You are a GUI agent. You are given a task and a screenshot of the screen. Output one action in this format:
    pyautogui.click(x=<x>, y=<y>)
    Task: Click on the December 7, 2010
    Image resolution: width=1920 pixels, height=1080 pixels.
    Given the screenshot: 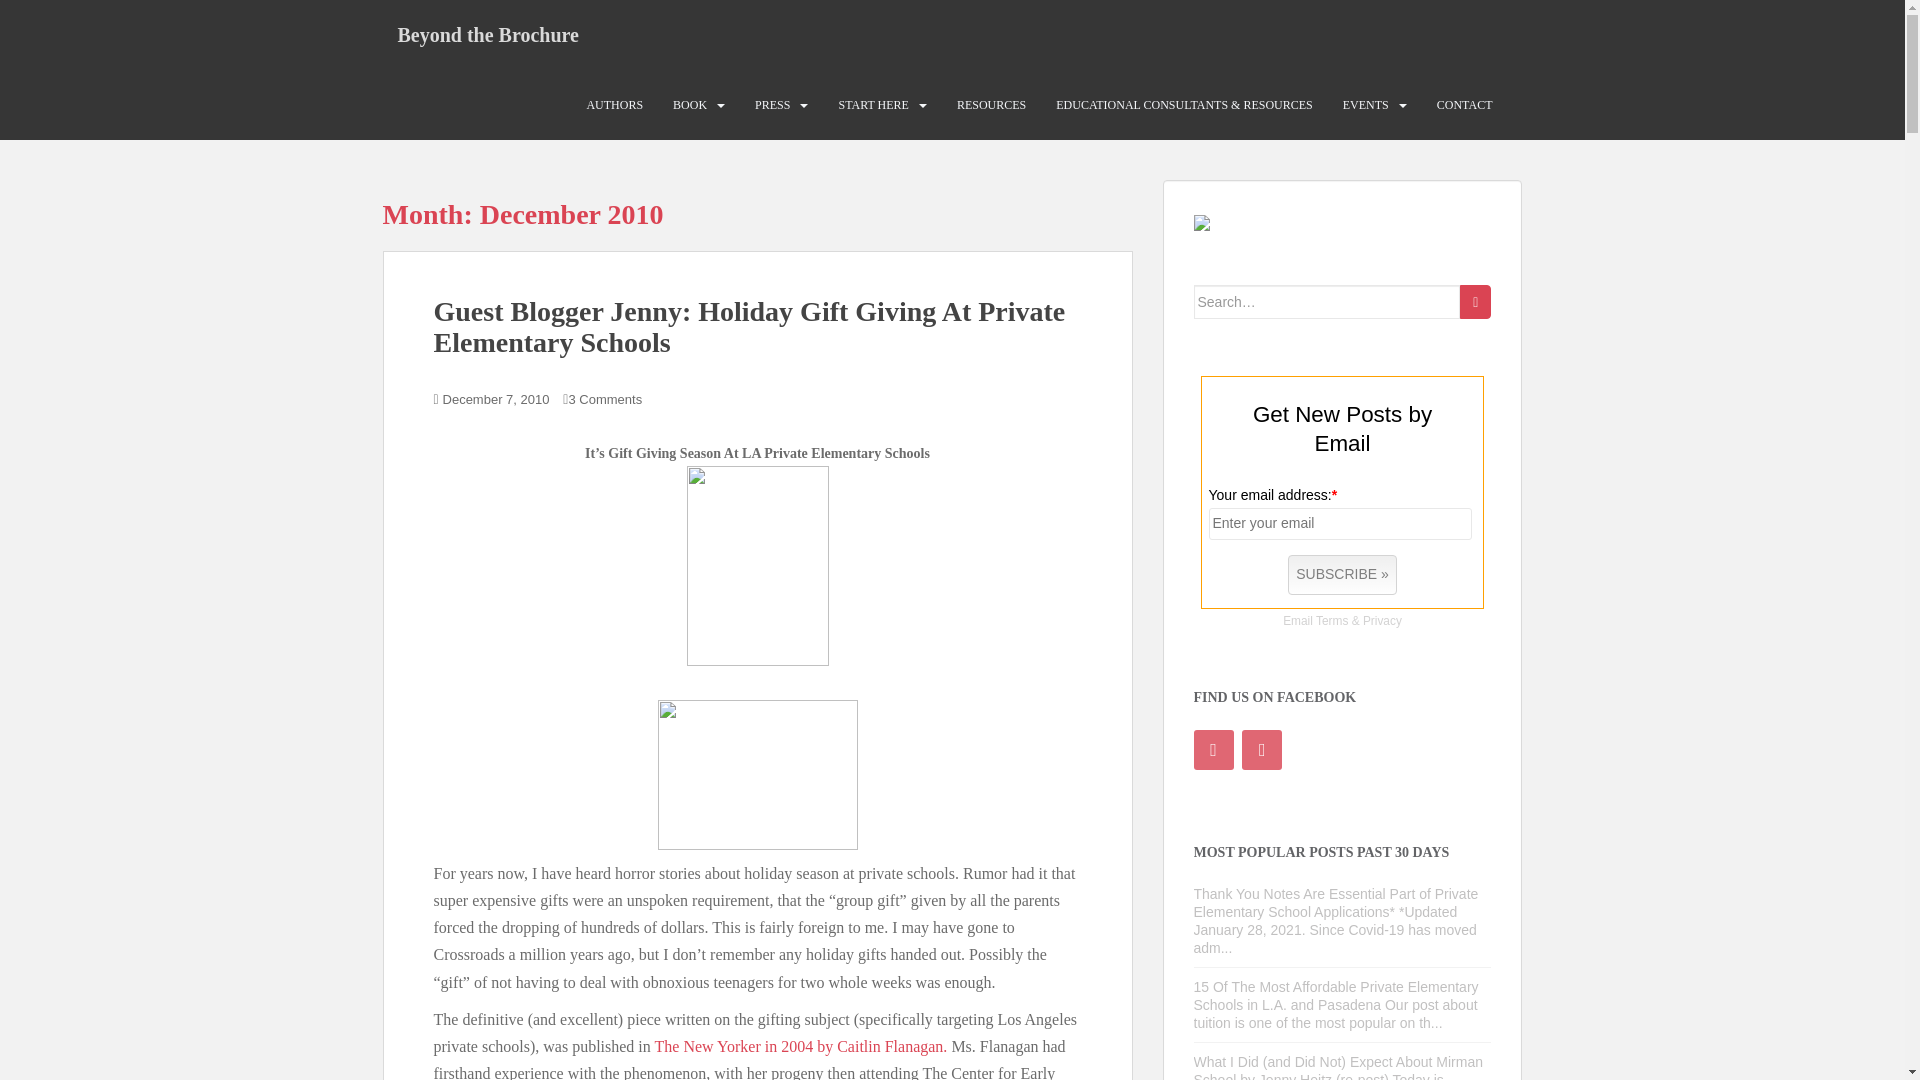 What is the action you would take?
    pyautogui.click(x=496, y=400)
    